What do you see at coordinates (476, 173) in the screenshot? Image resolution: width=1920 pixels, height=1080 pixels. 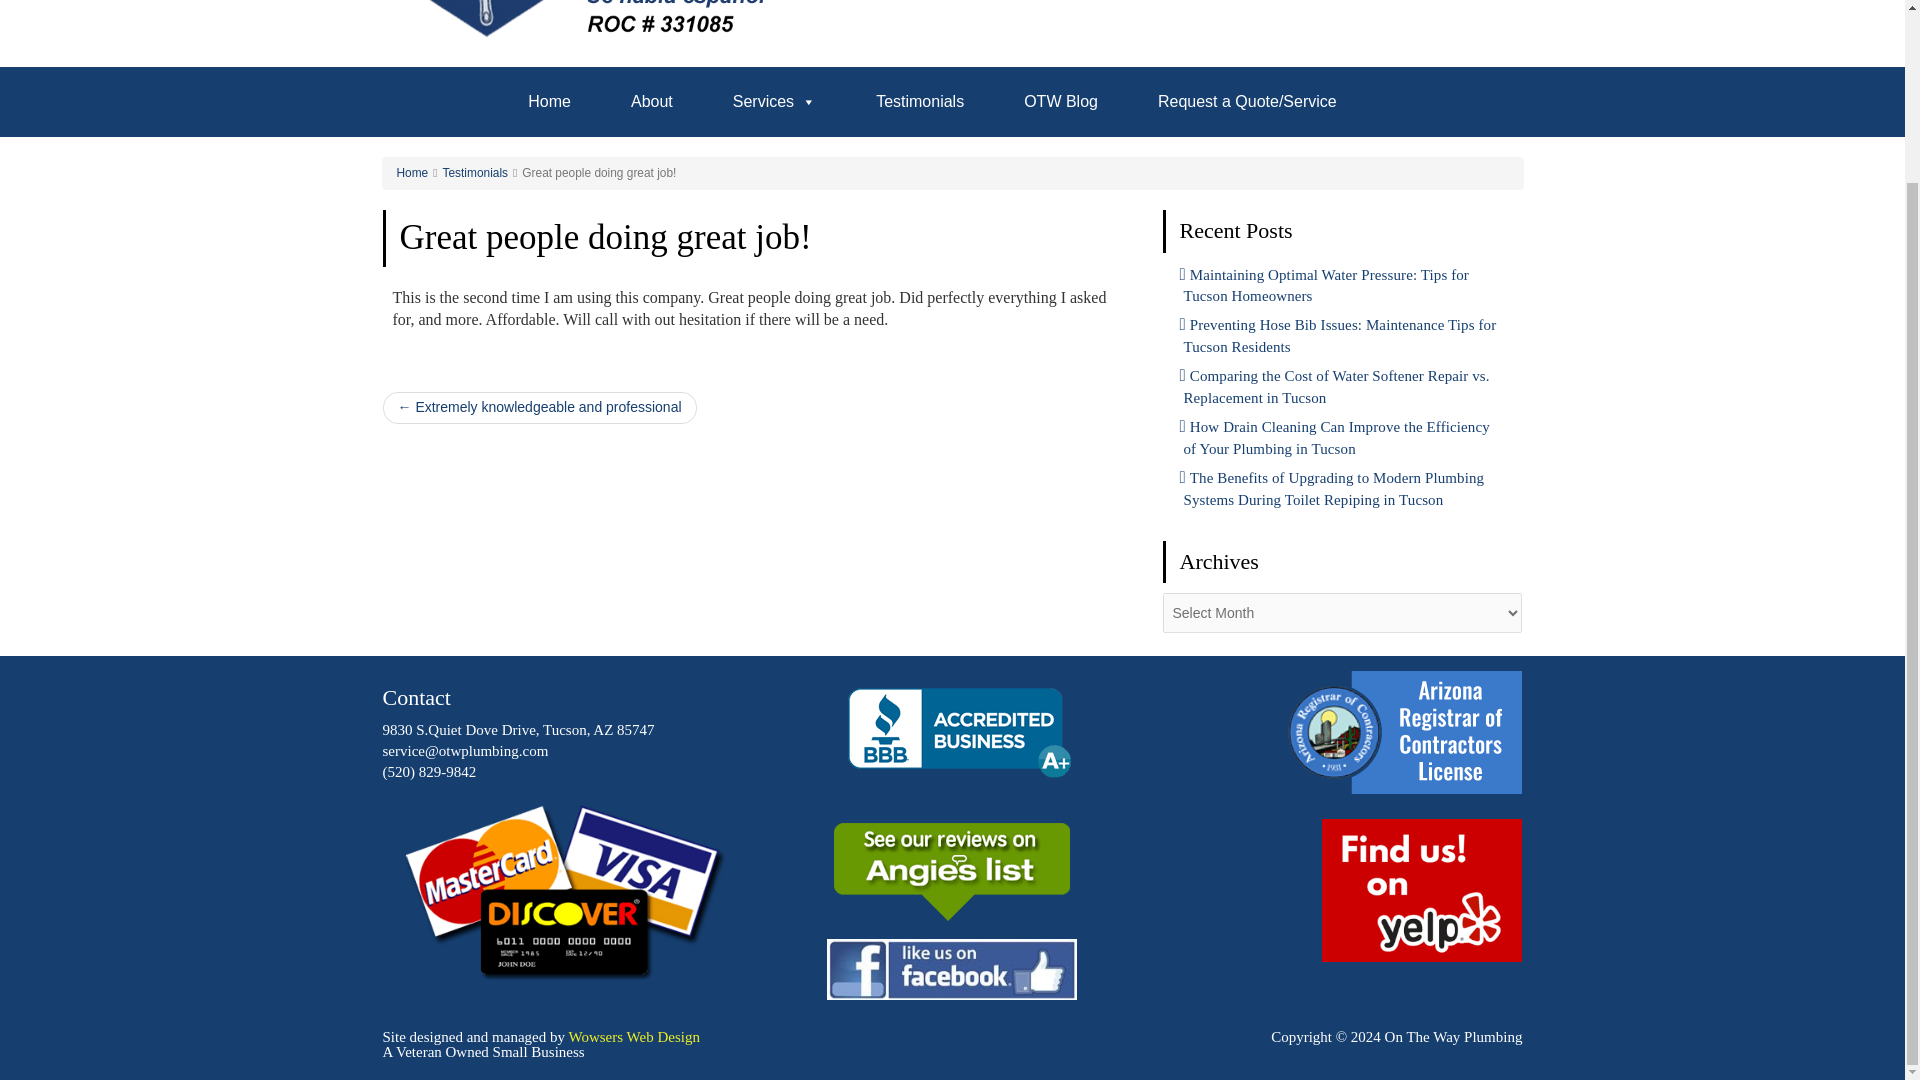 I see `Testimonials` at bounding box center [476, 173].